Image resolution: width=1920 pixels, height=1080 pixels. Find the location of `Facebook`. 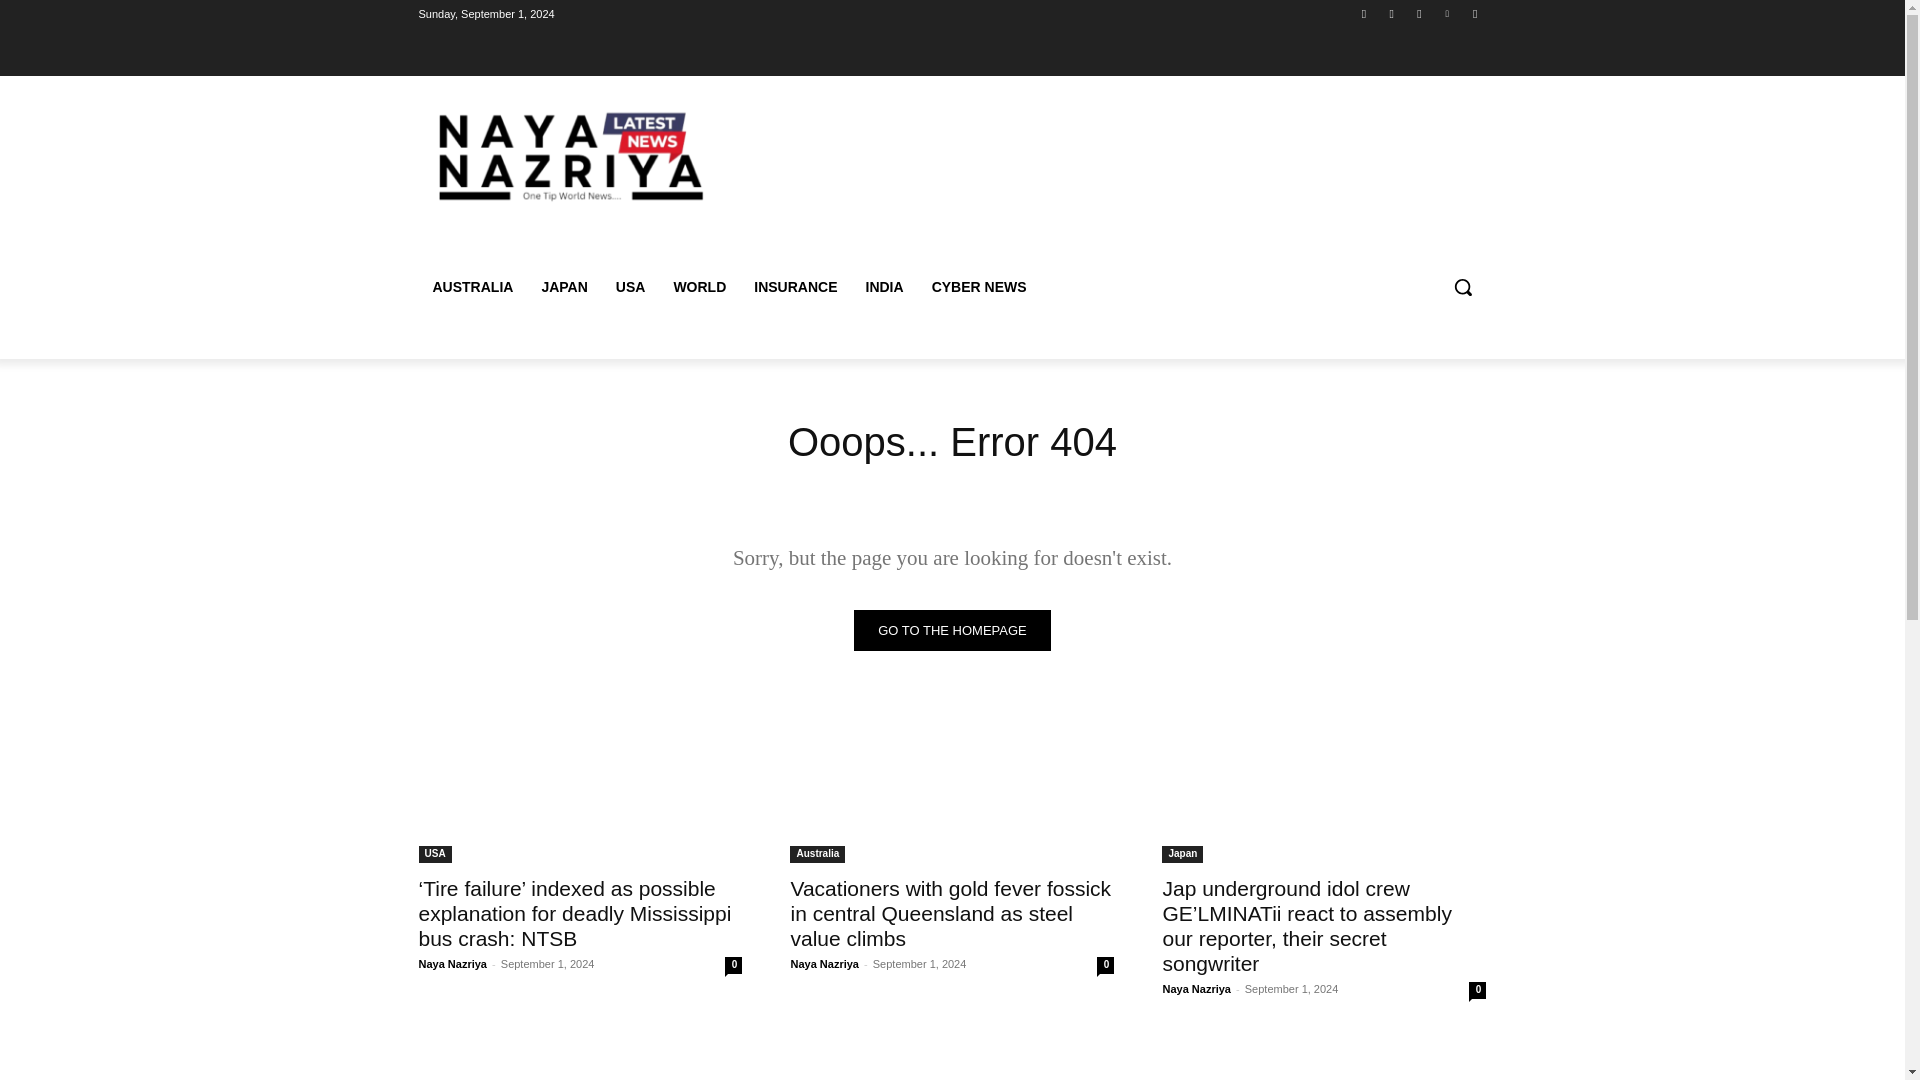

Facebook is located at coordinates (1364, 13).